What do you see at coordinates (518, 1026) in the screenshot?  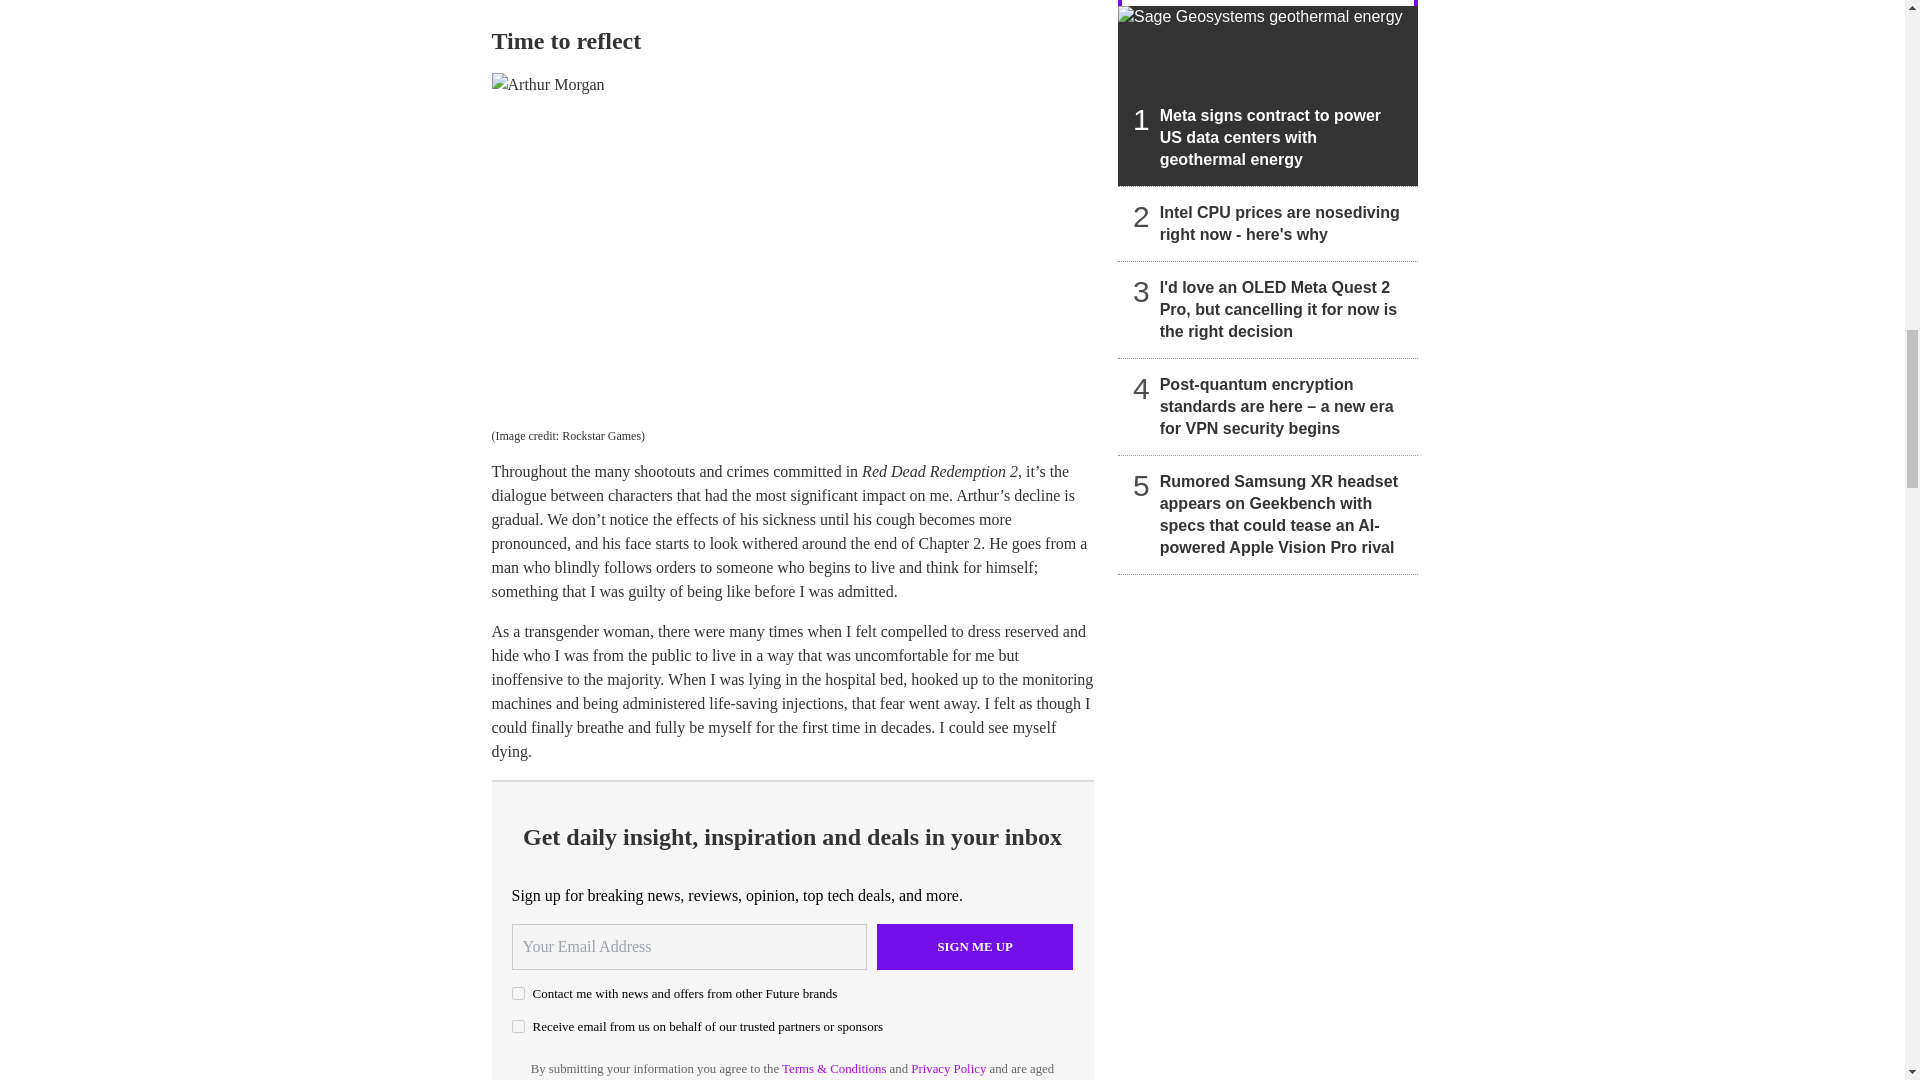 I see `on` at bounding box center [518, 1026].